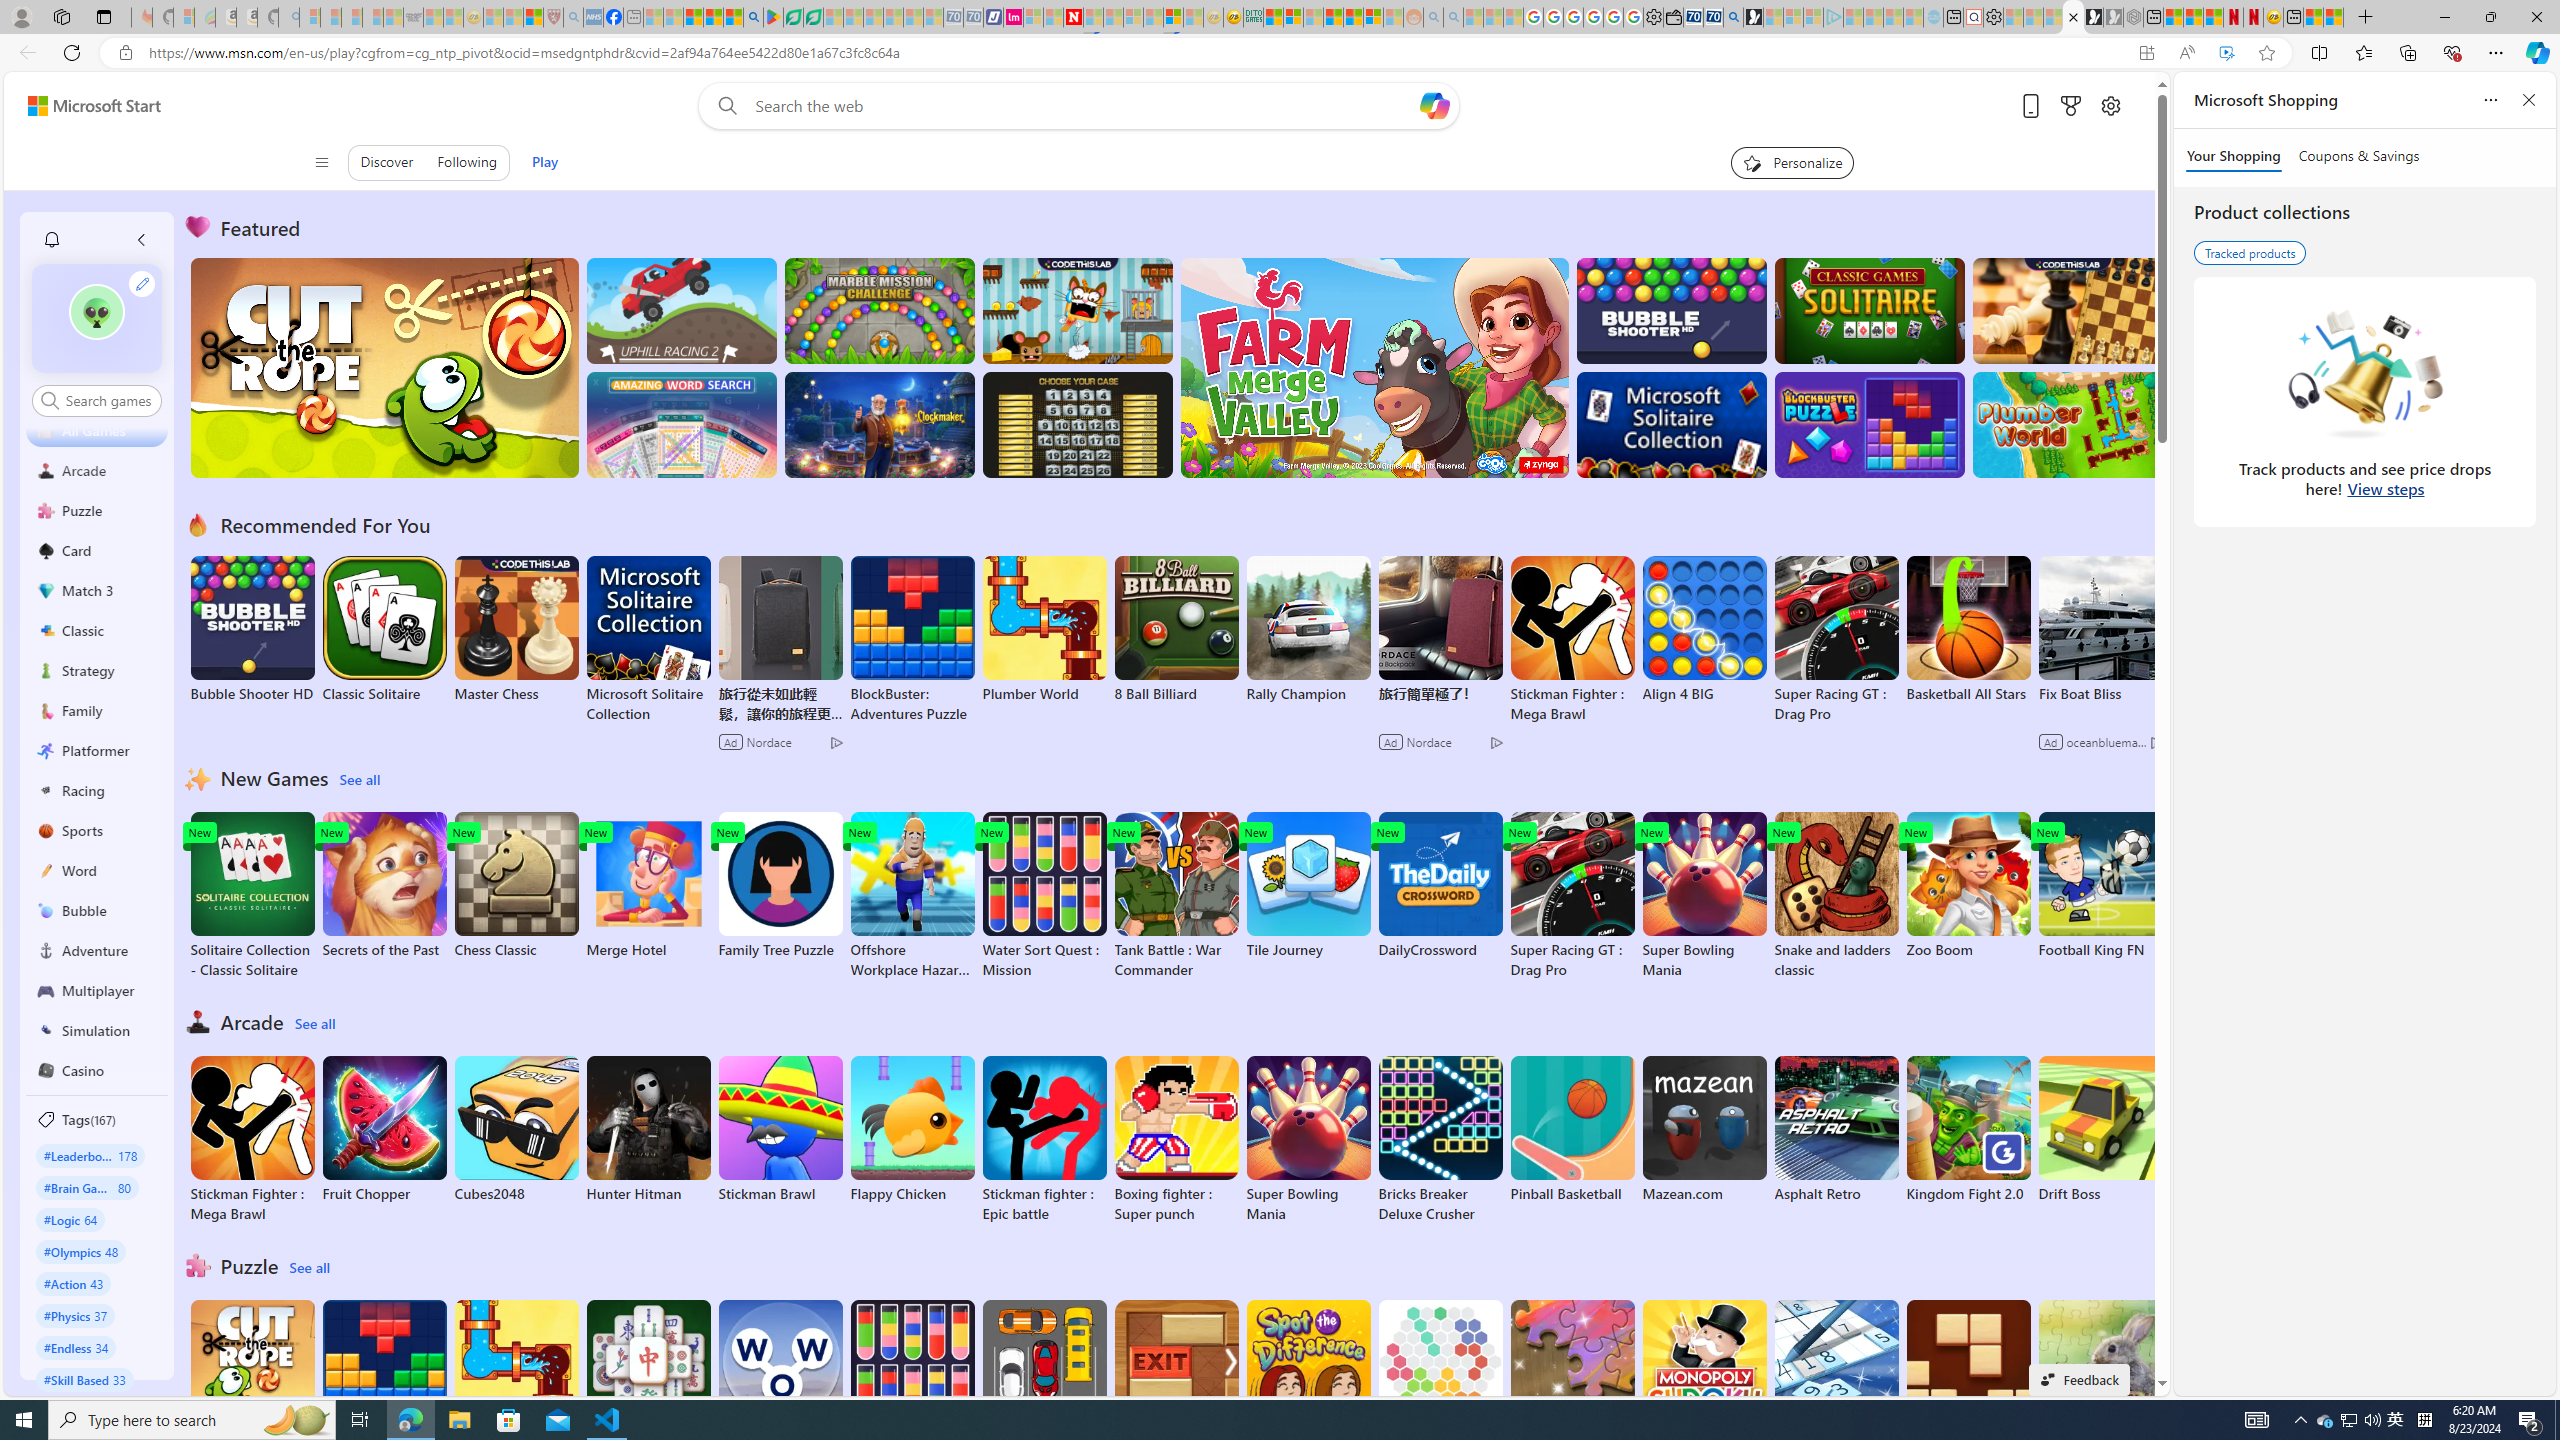 This screenshot has width=2560, height=1440. I want to click on Family Tree Puzzle, so click(779, 886).